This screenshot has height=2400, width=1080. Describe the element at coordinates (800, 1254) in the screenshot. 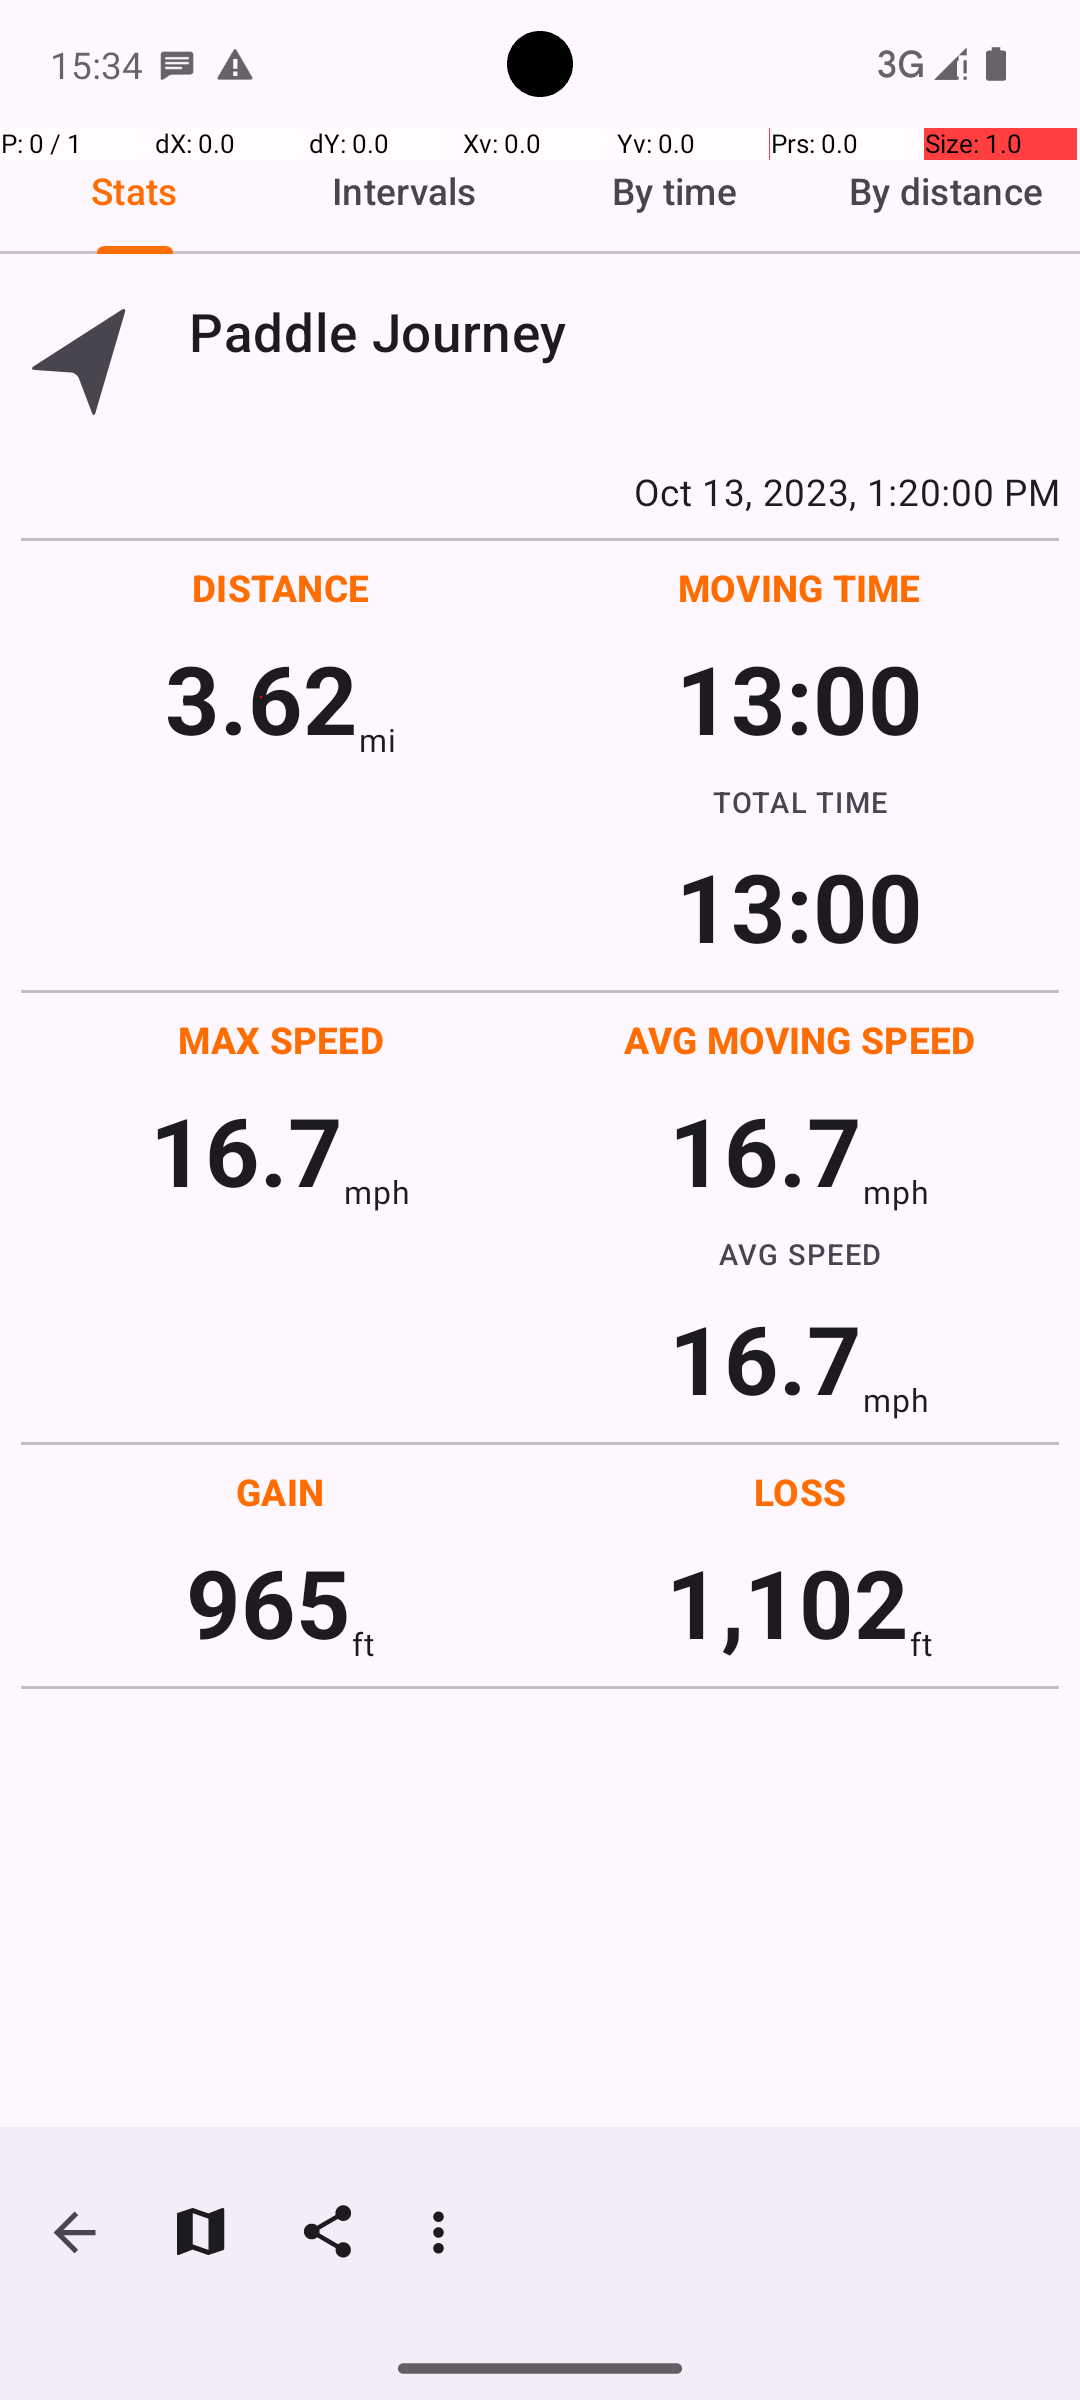

I see `AVG SPEED` at that location.